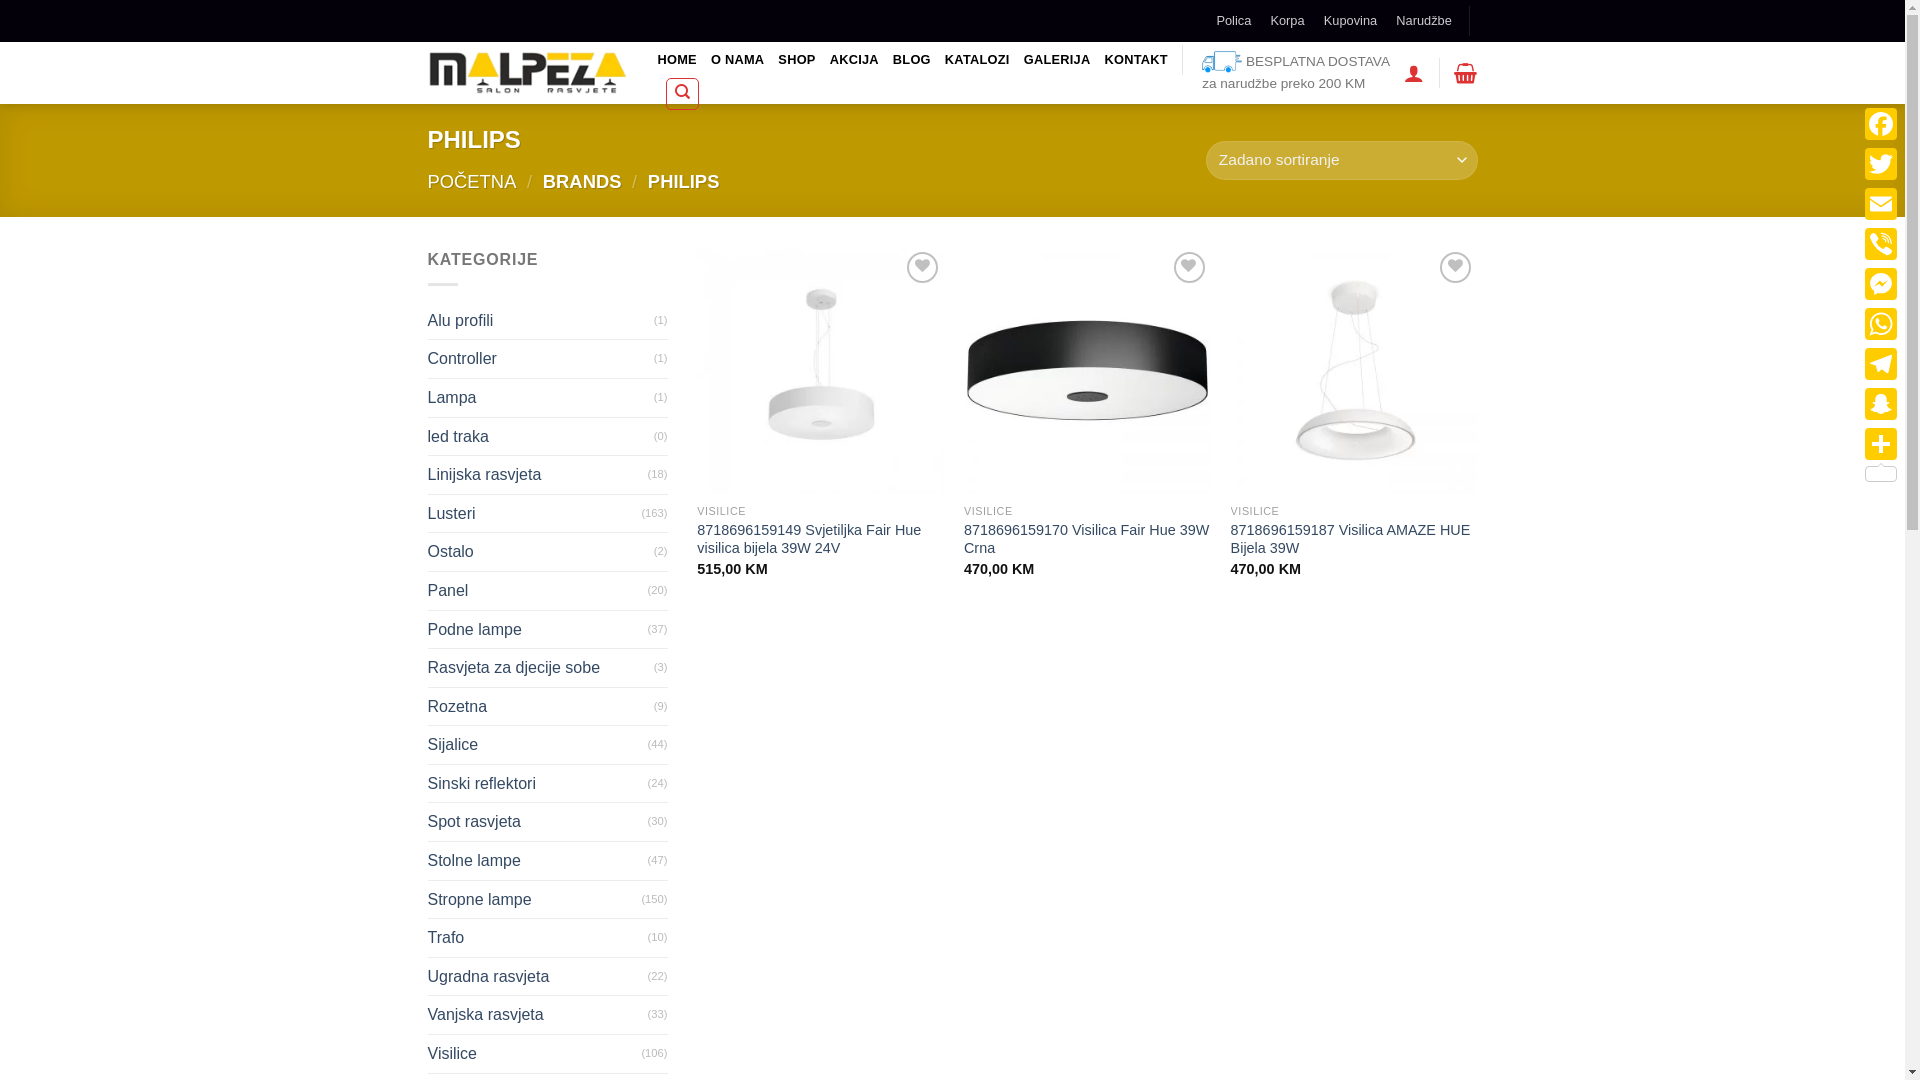  I want to click on Controller, so click(541, 359).